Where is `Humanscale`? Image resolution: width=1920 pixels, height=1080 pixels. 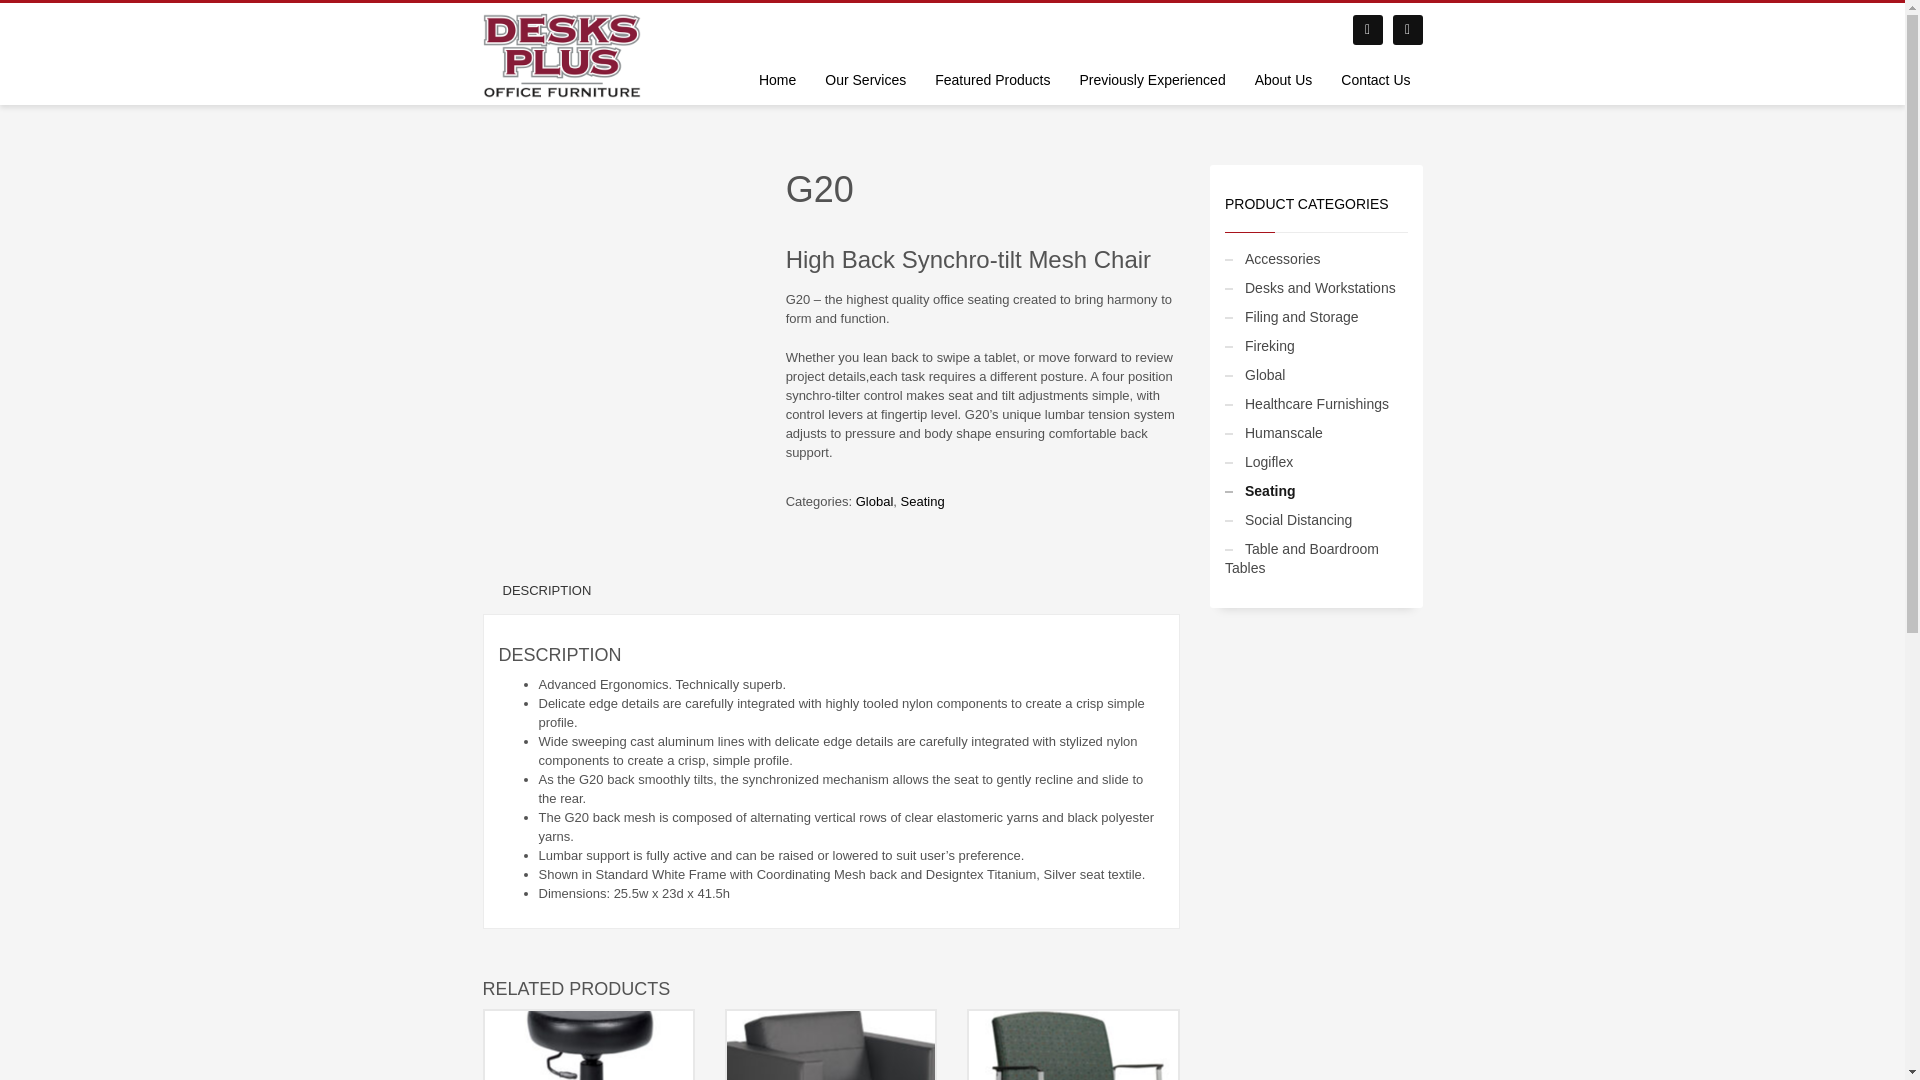
Humanscale is located at coordinates (1273, 432).